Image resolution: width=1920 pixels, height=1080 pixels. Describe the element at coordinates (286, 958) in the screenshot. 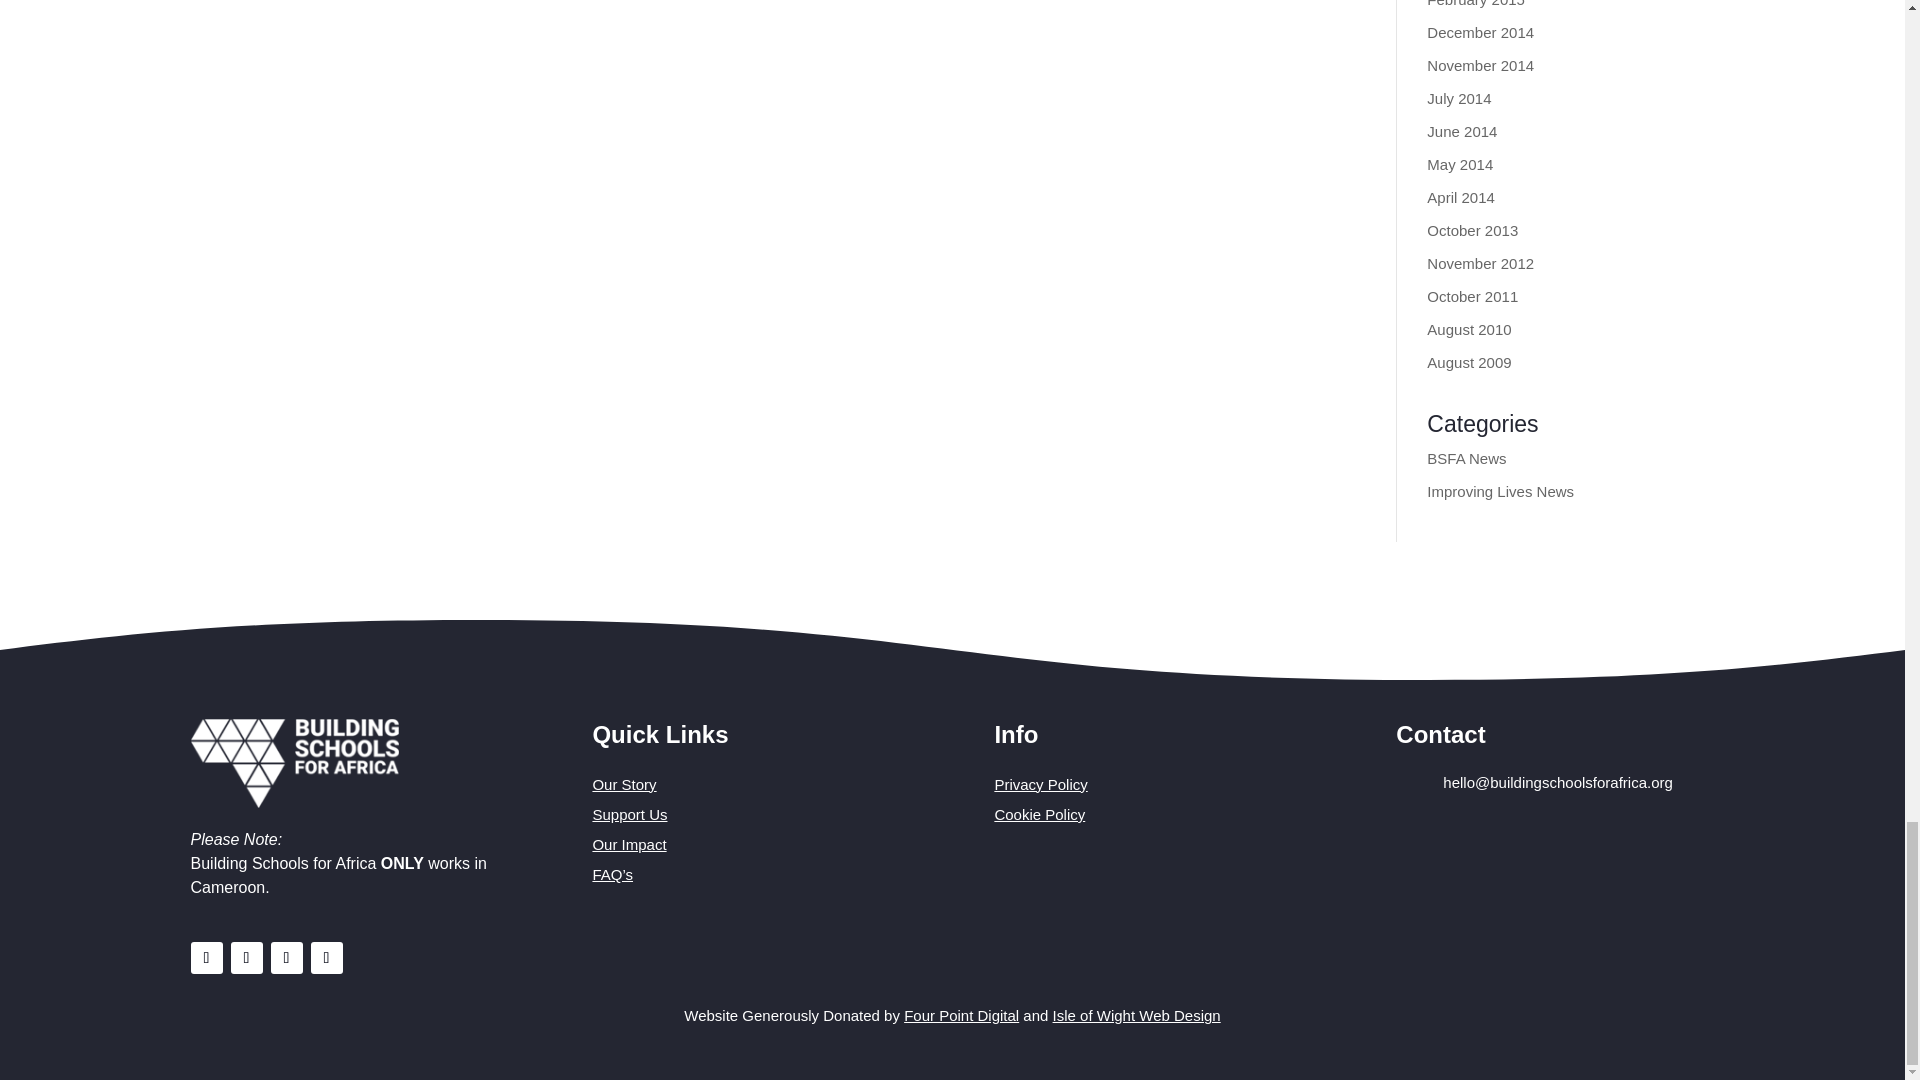

I see `Follow on LinkedIn` at that location.